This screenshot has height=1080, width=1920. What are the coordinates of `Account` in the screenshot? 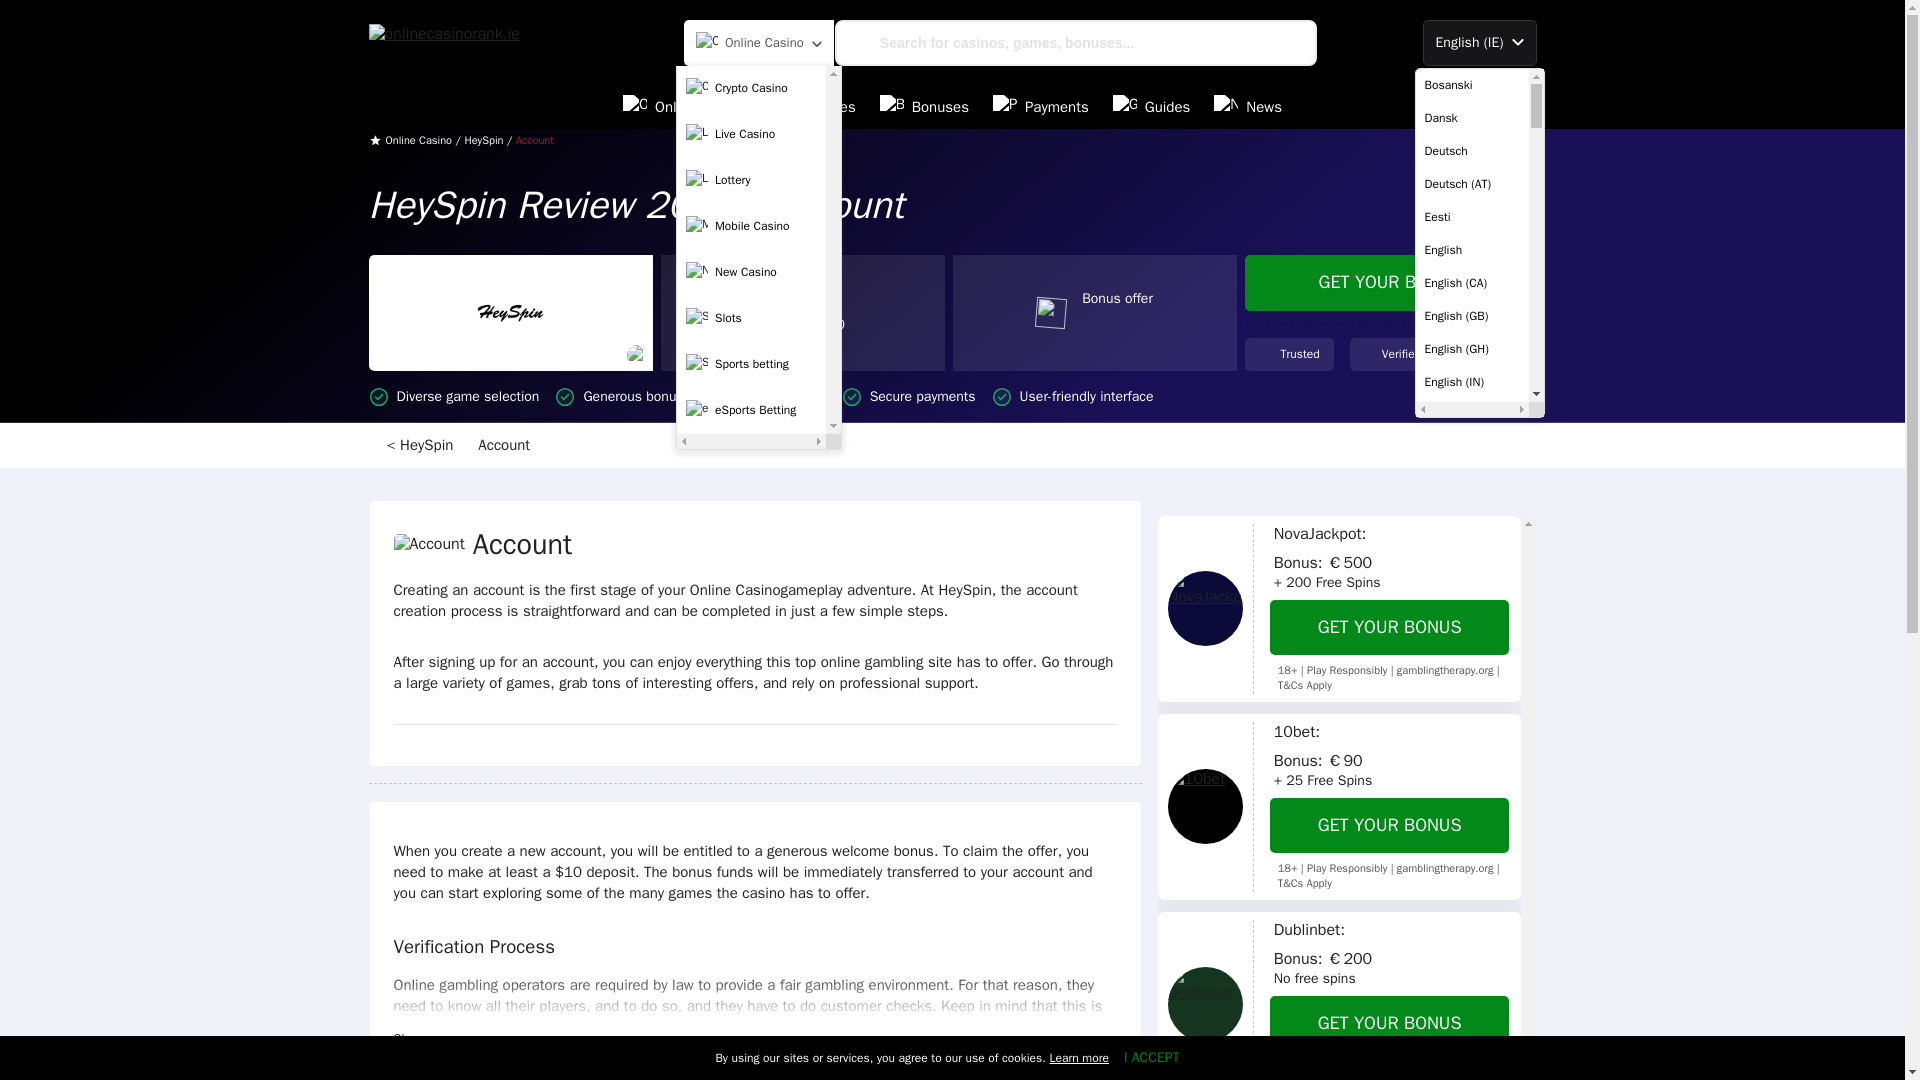 It's located at (506, 445).